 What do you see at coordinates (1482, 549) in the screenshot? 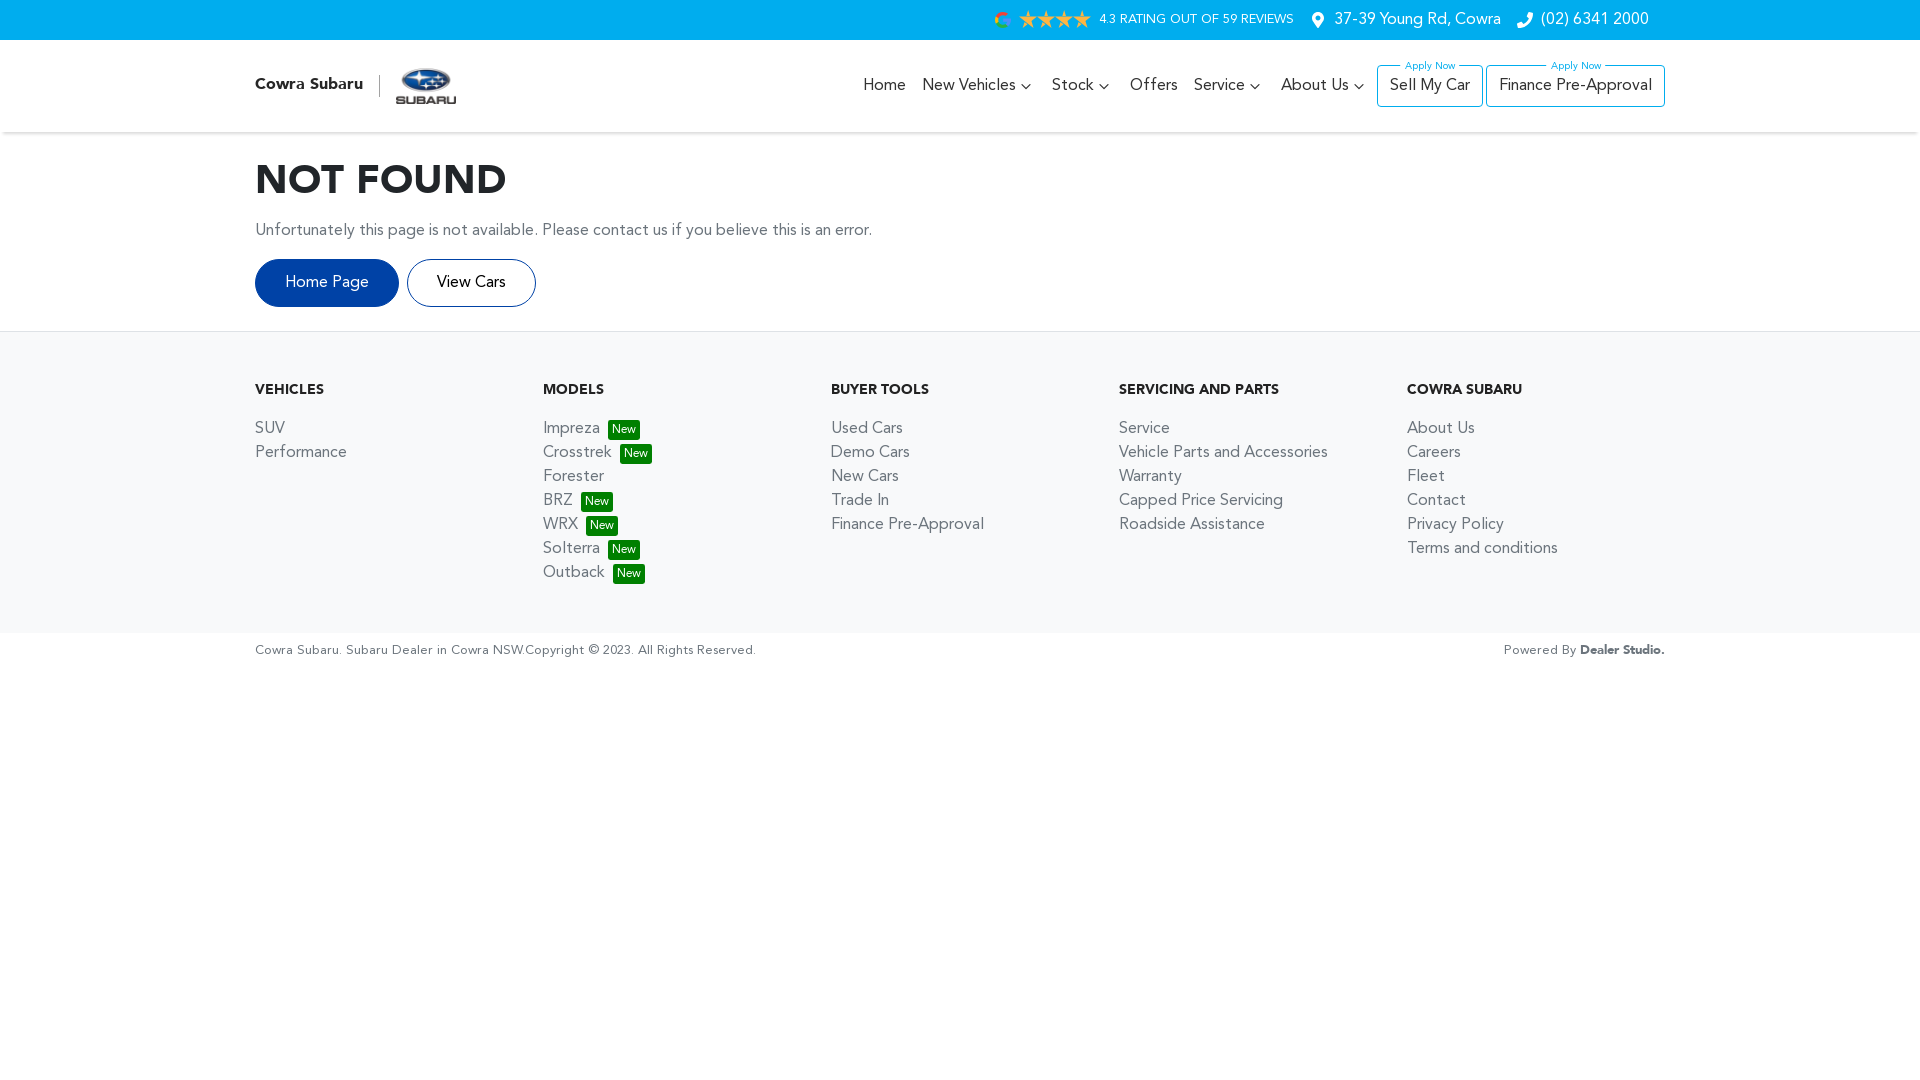
I see `Terms and conditions` at bounding box center [1482, 549].